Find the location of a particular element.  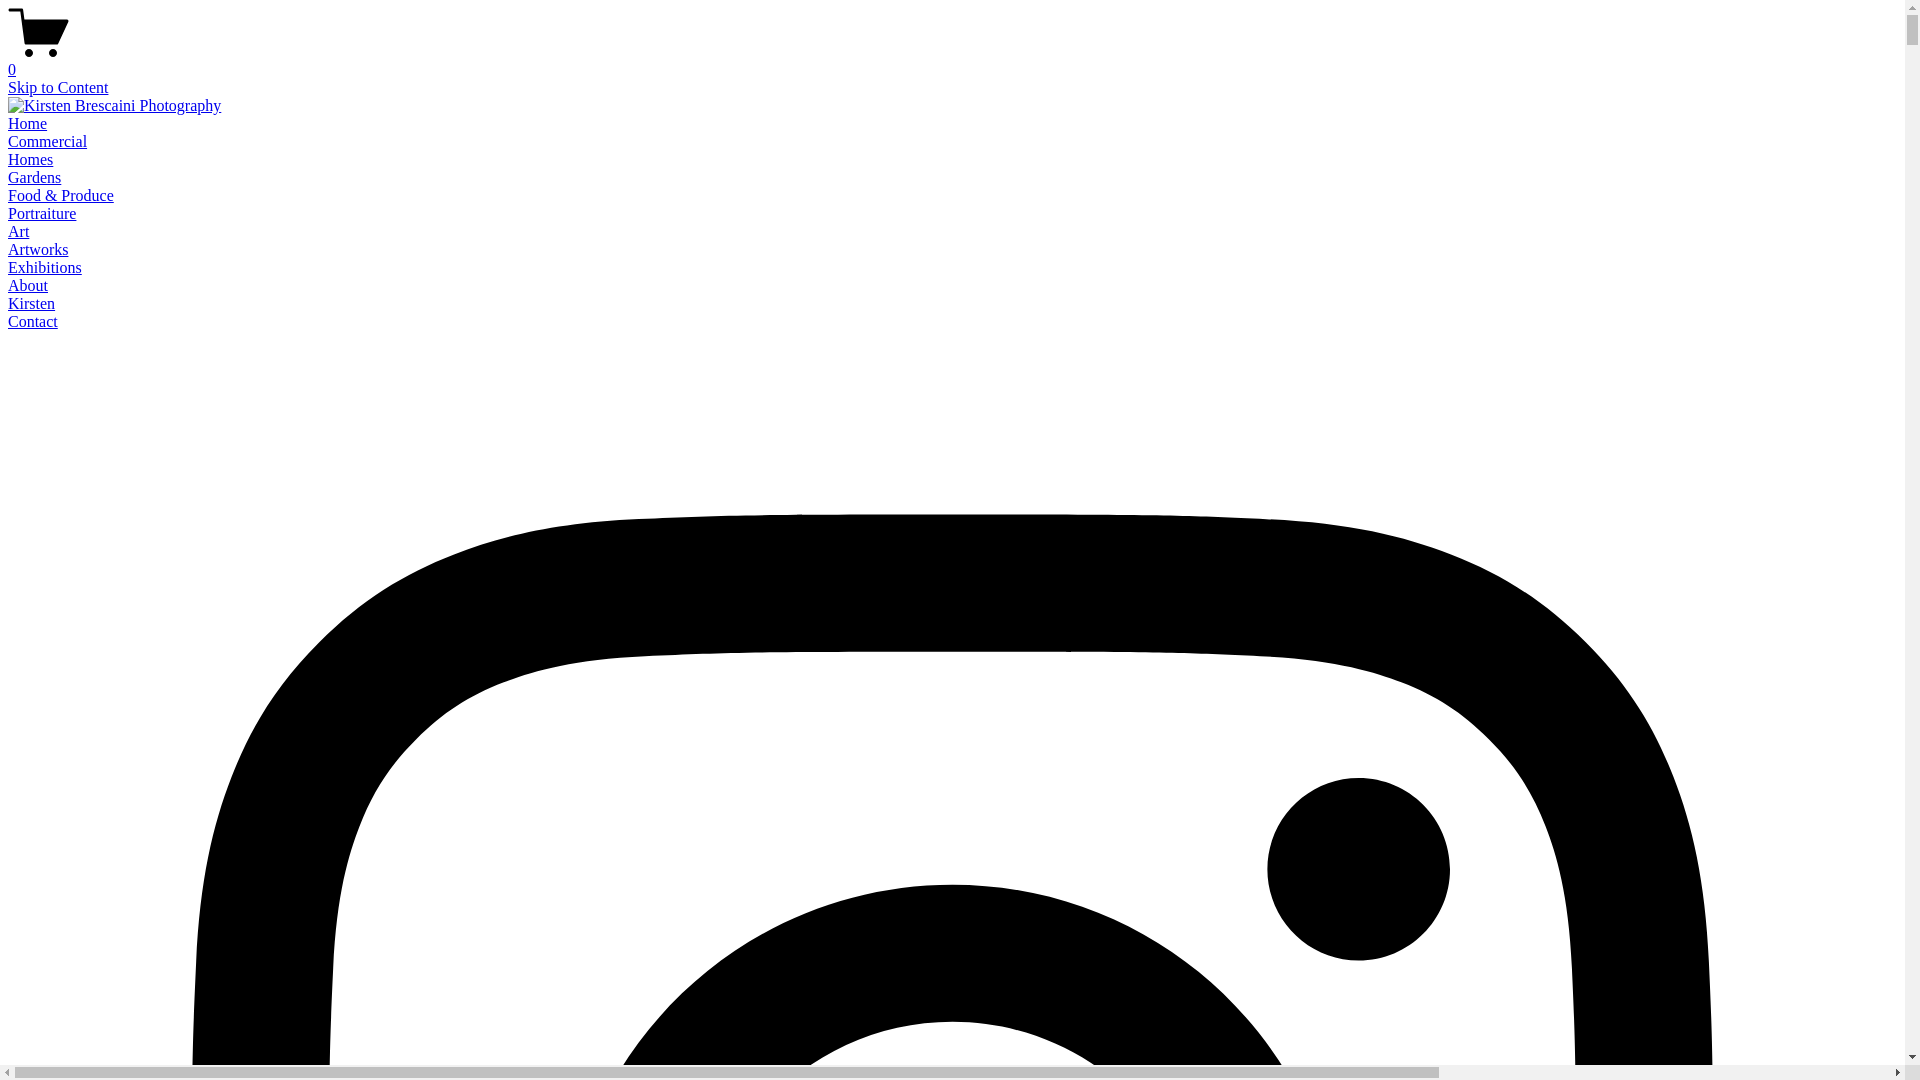

Exhibitions is located at coordinates (45, 268).